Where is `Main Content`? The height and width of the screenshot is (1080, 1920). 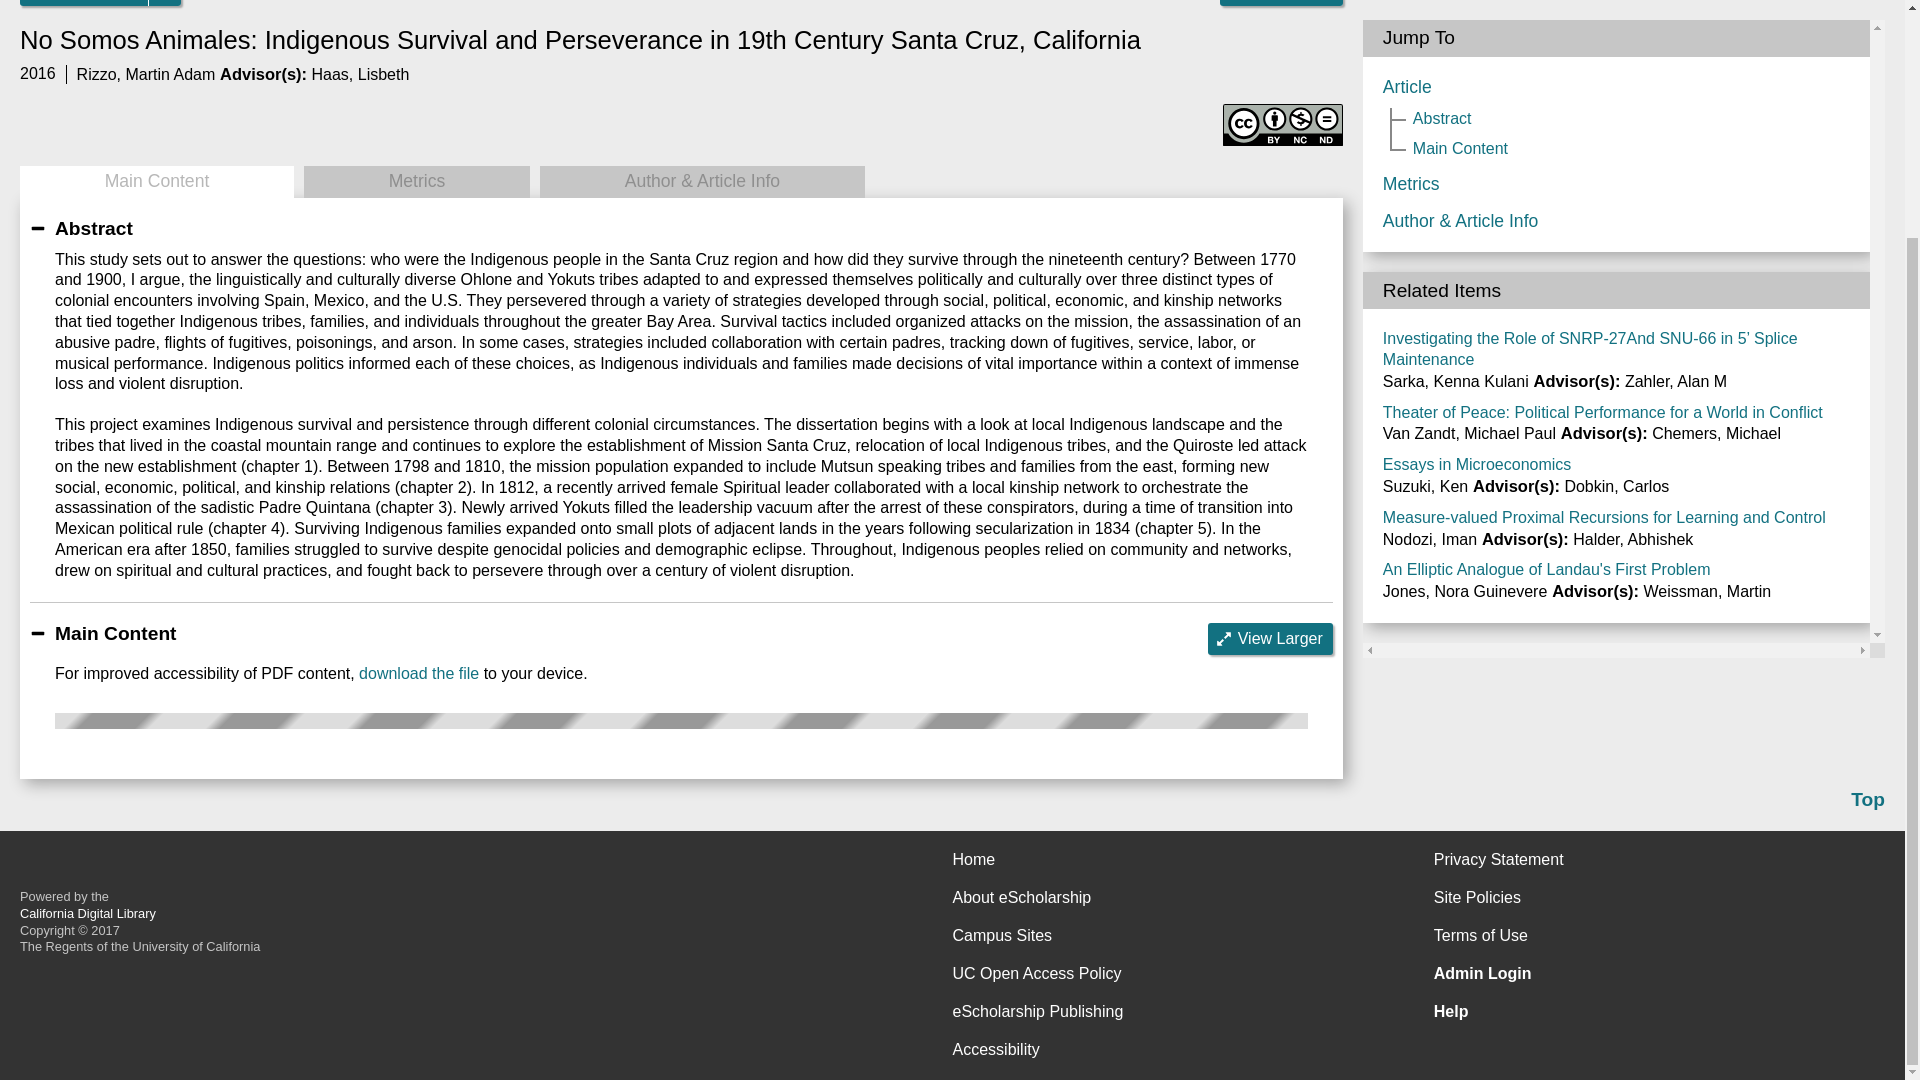 Main Content is located at coordinates (156, 182).